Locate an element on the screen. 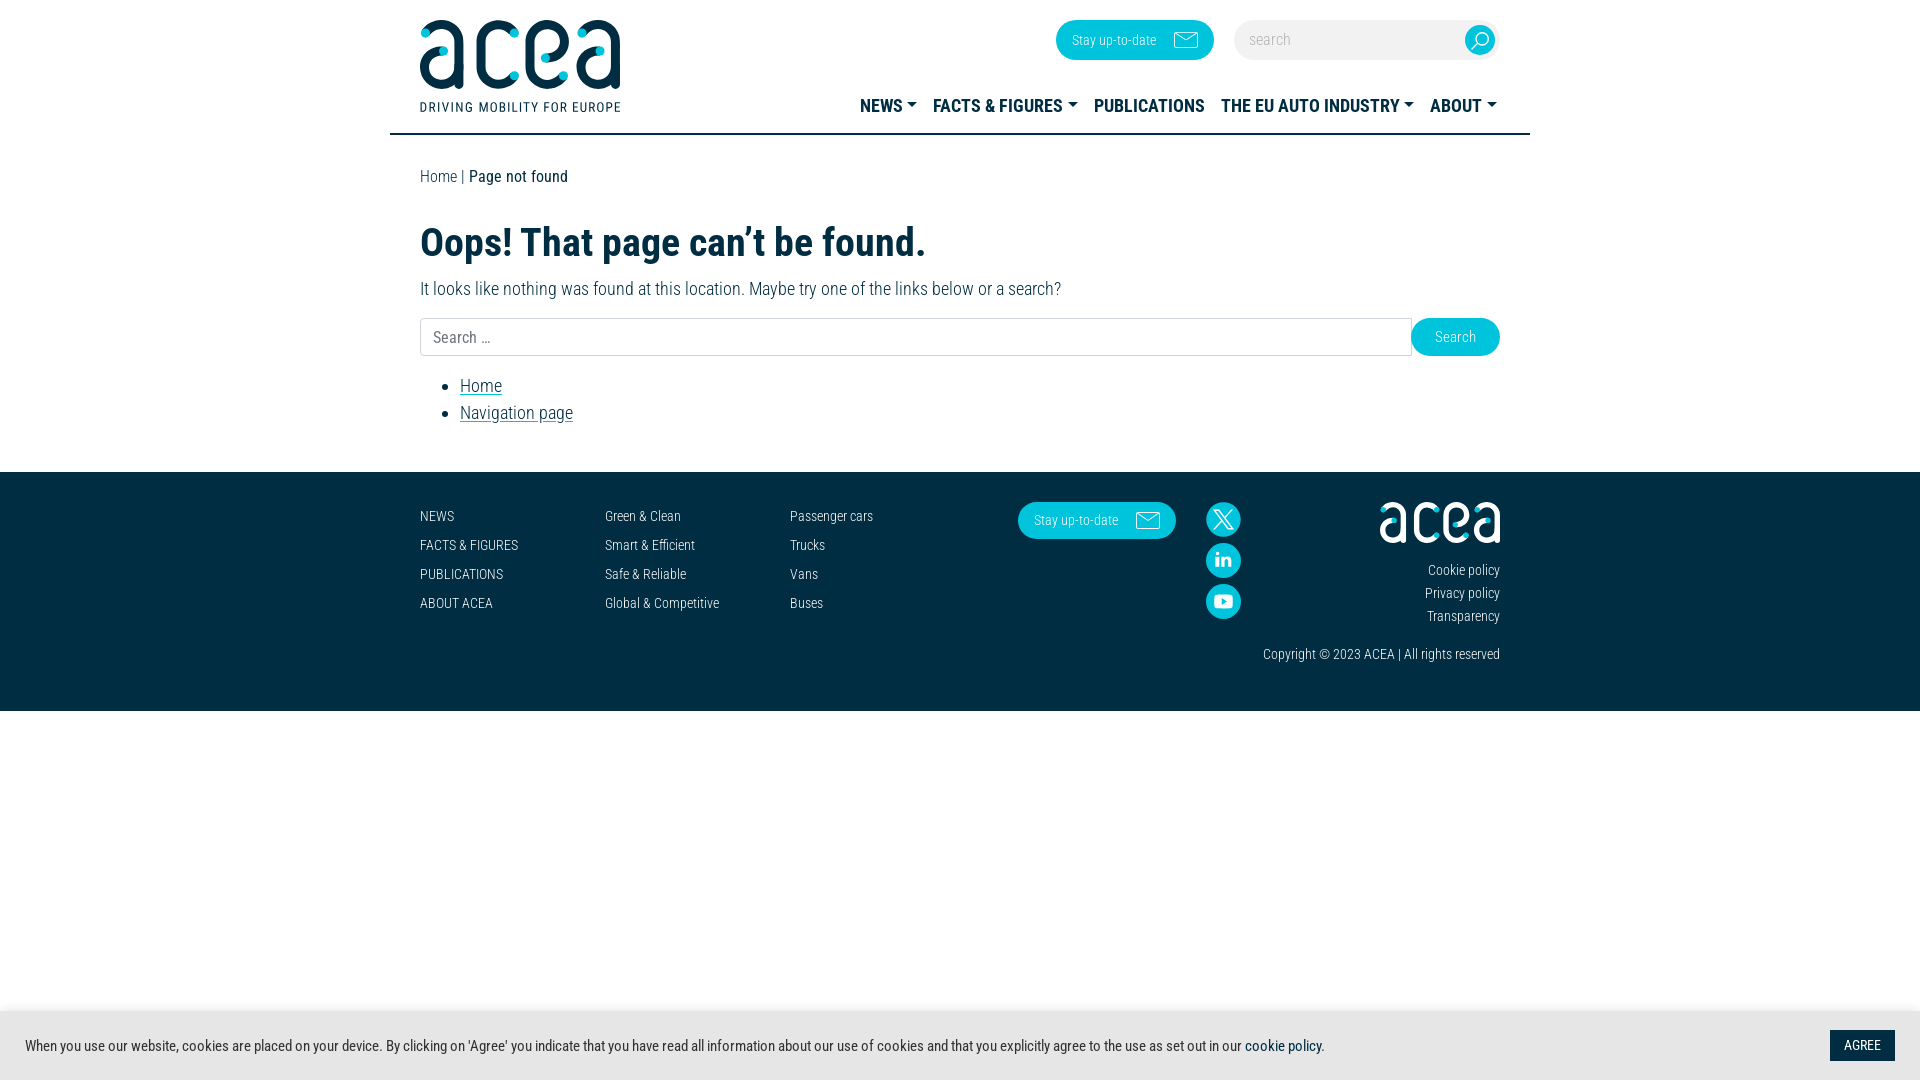 The image size is (1920, 1080). NEWS is located at coordinates (437, 516).